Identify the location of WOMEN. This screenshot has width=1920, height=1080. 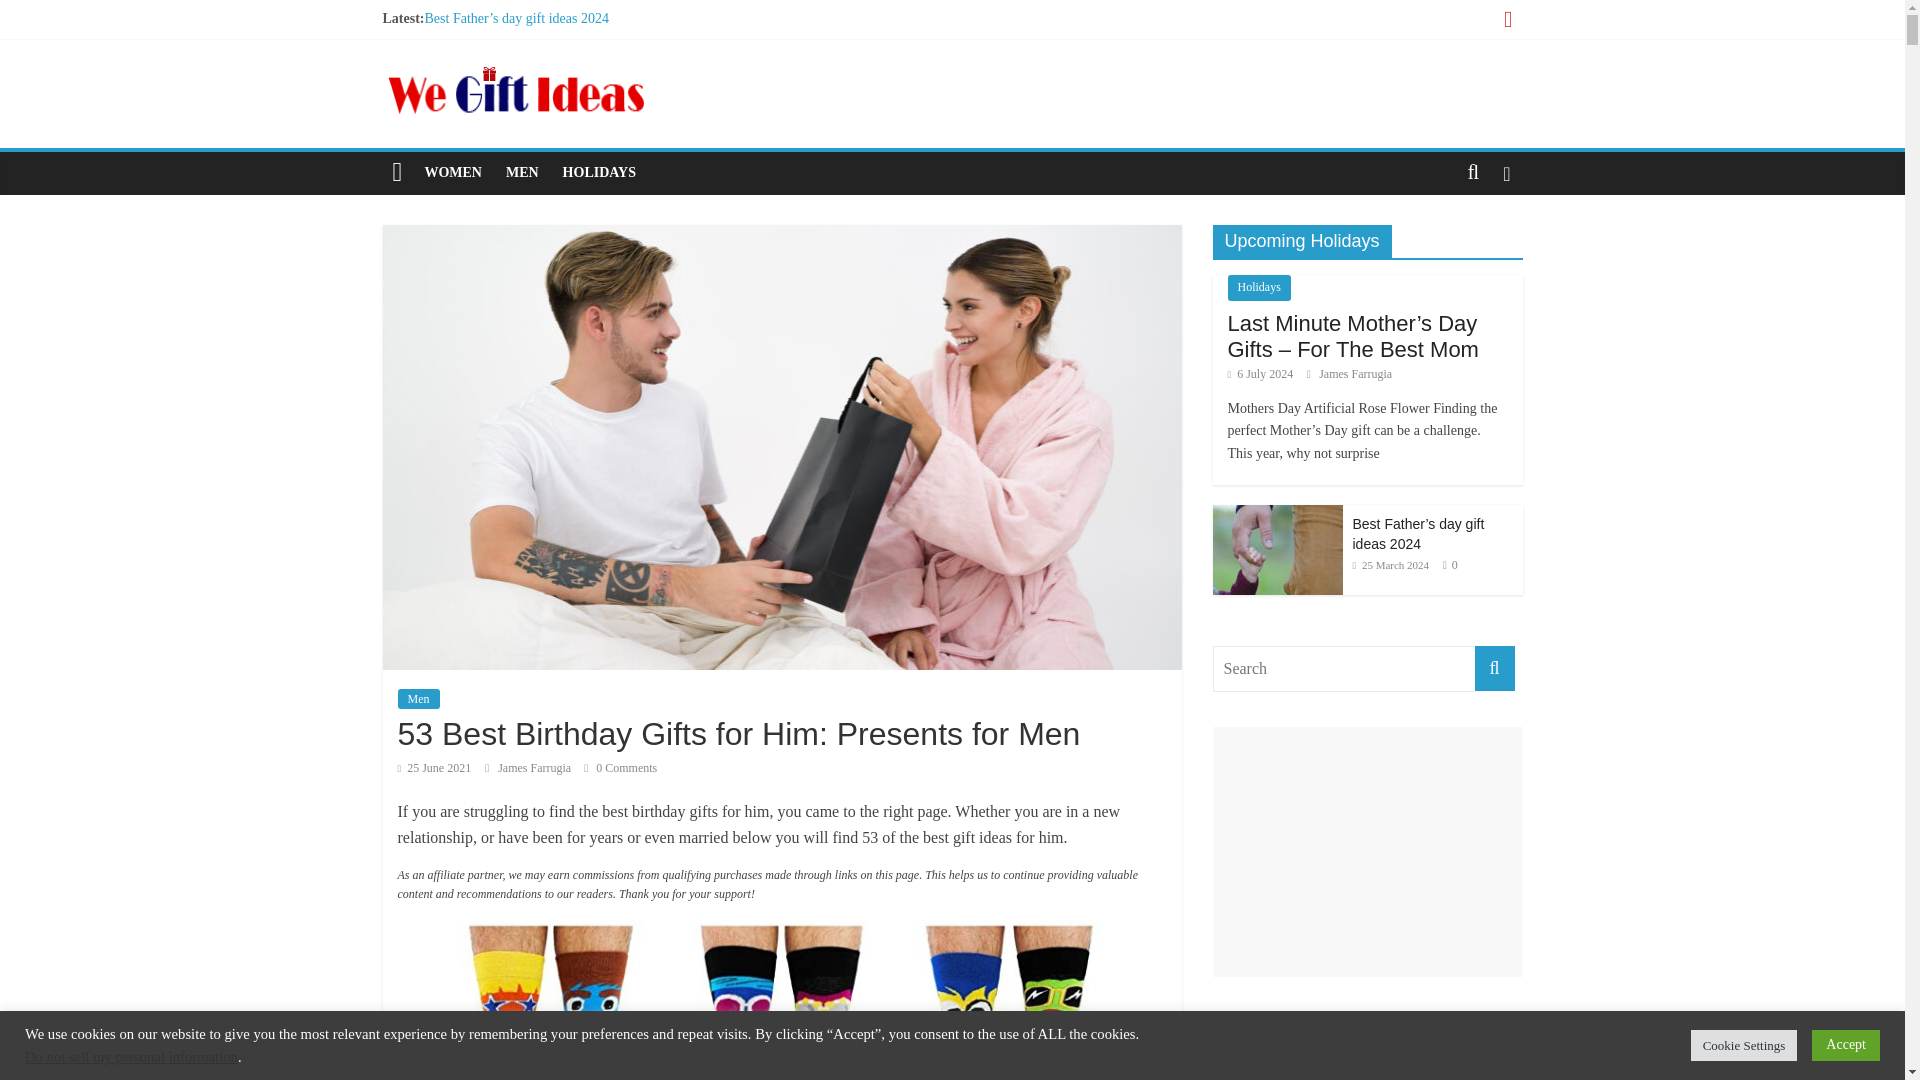
(452, 173).